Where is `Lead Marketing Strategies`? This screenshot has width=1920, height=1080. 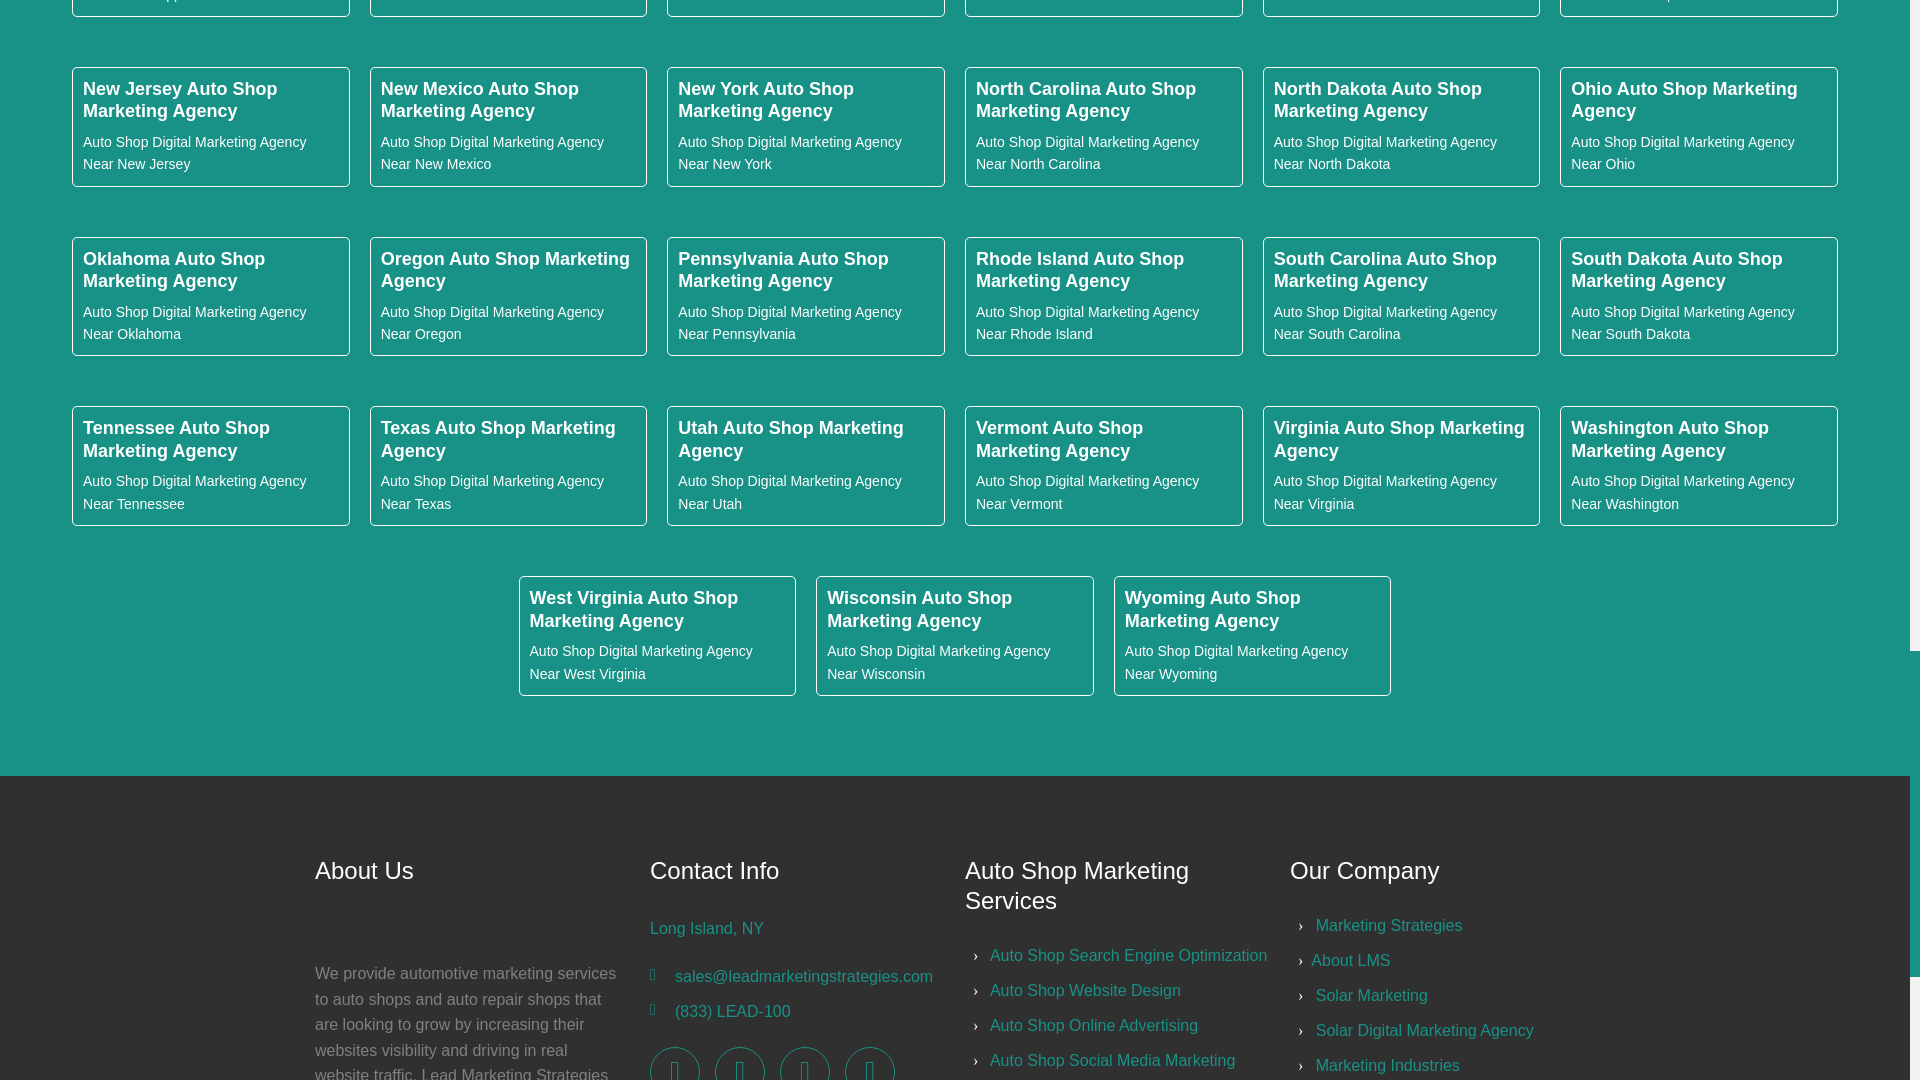
Lead Marketing Strategies is located at coordinates (1389, 925).